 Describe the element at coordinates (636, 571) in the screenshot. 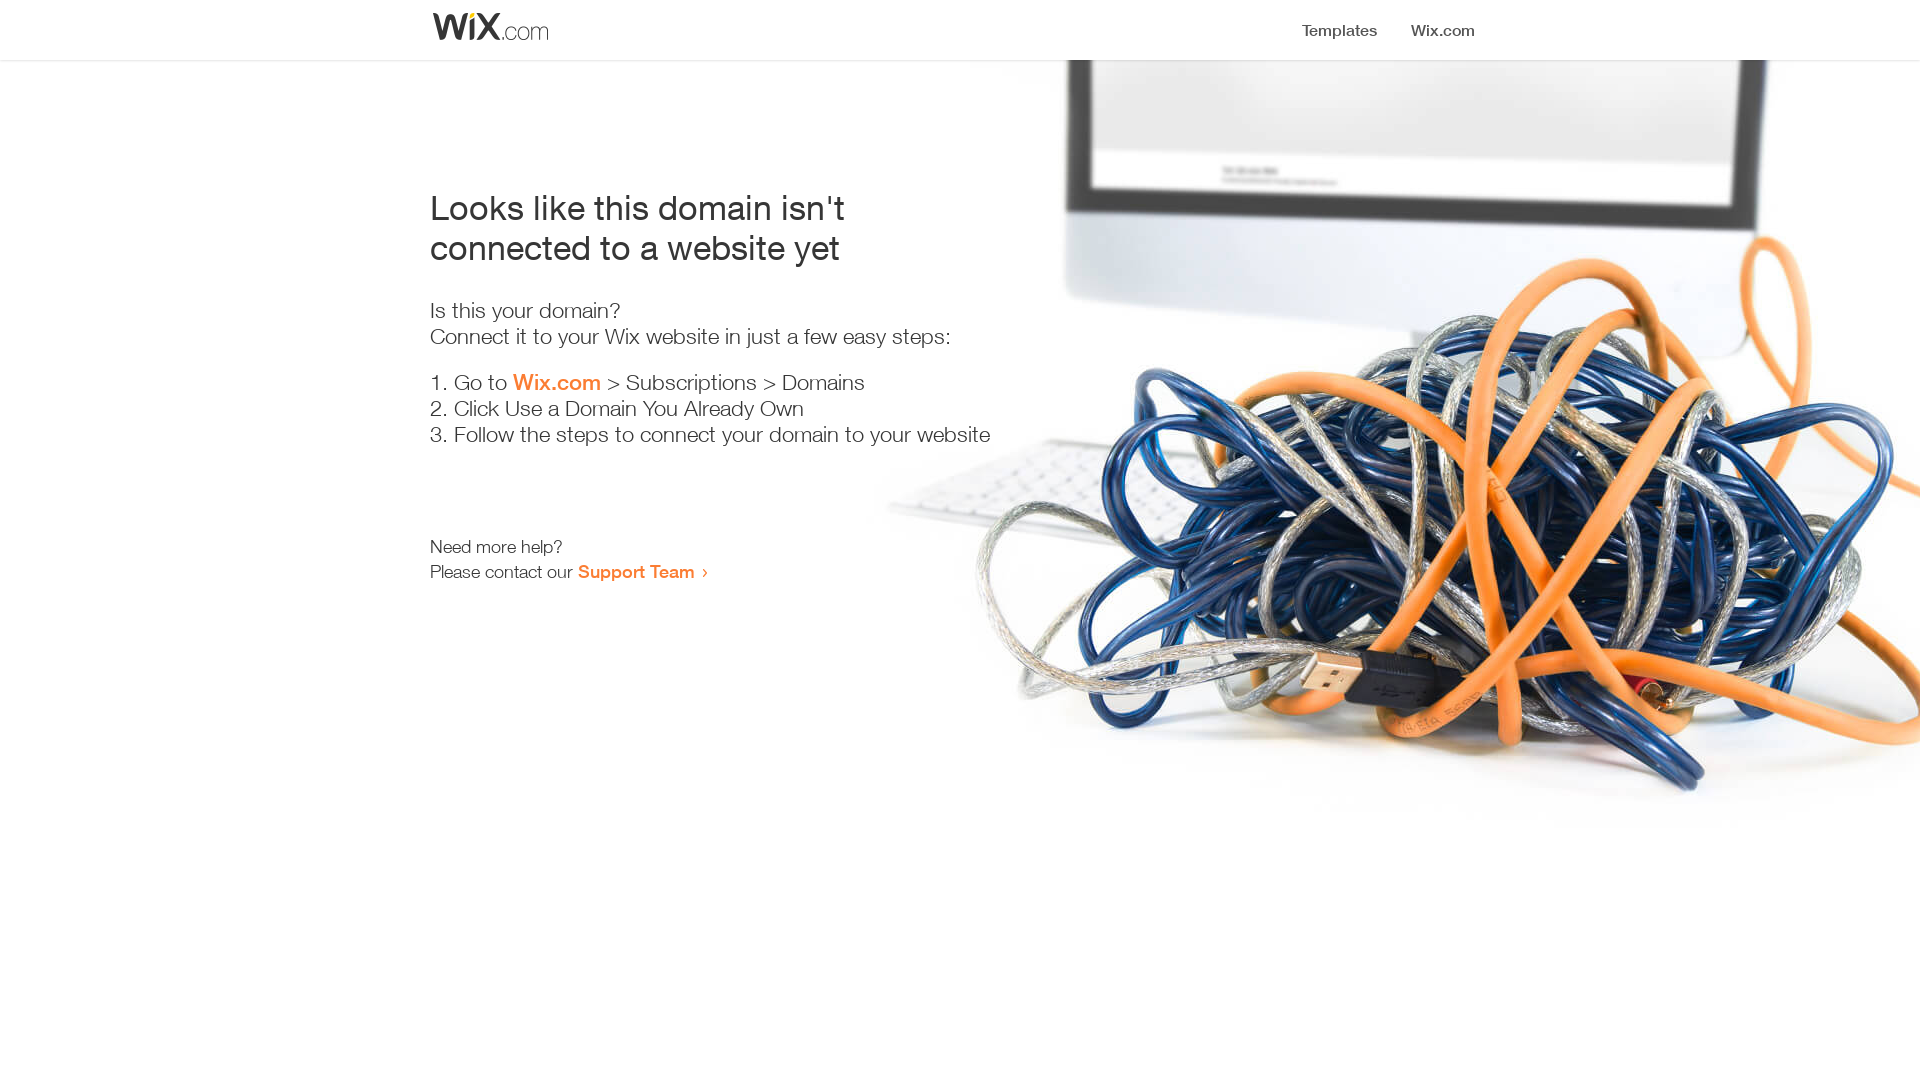

I see `Support Team` at that location.